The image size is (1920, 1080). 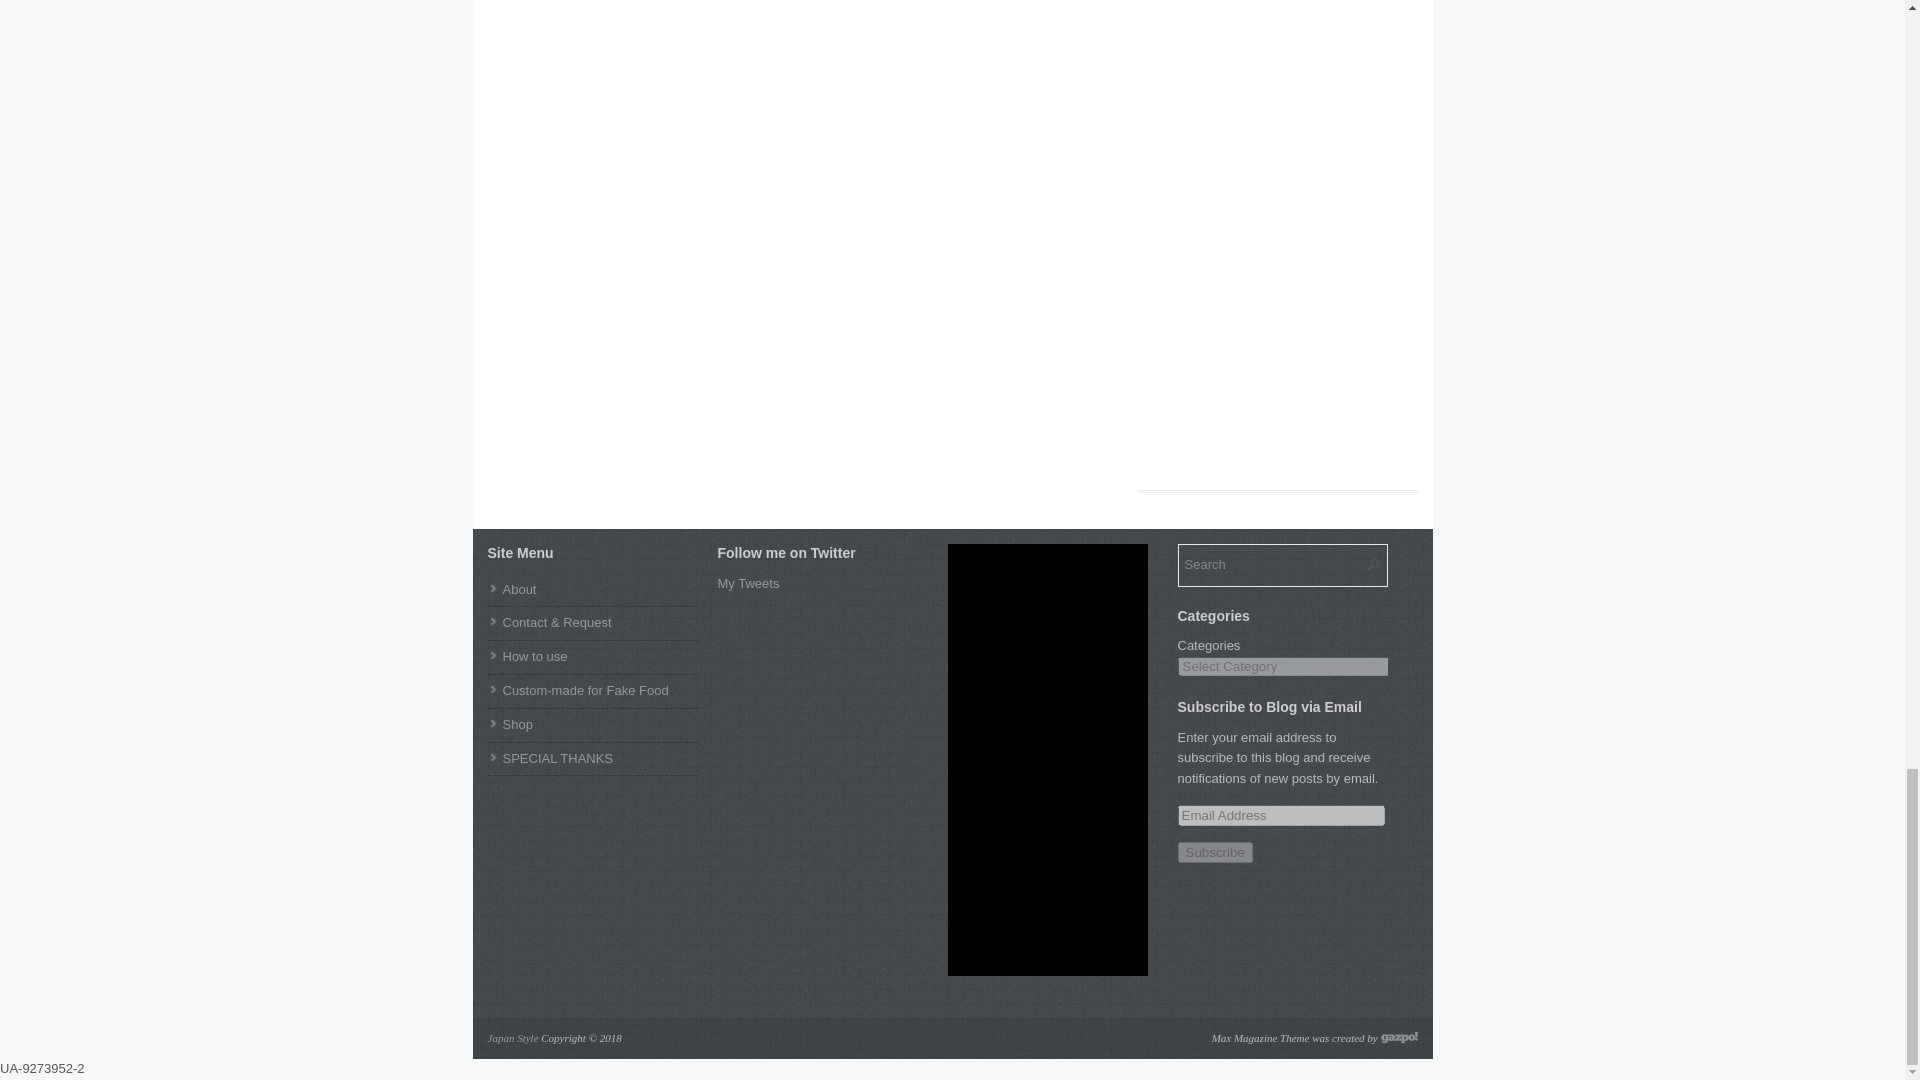 What do you see at coordinates (1283, 566) in the screenshot?
I see `Search` at bounding box center [1283, 566].